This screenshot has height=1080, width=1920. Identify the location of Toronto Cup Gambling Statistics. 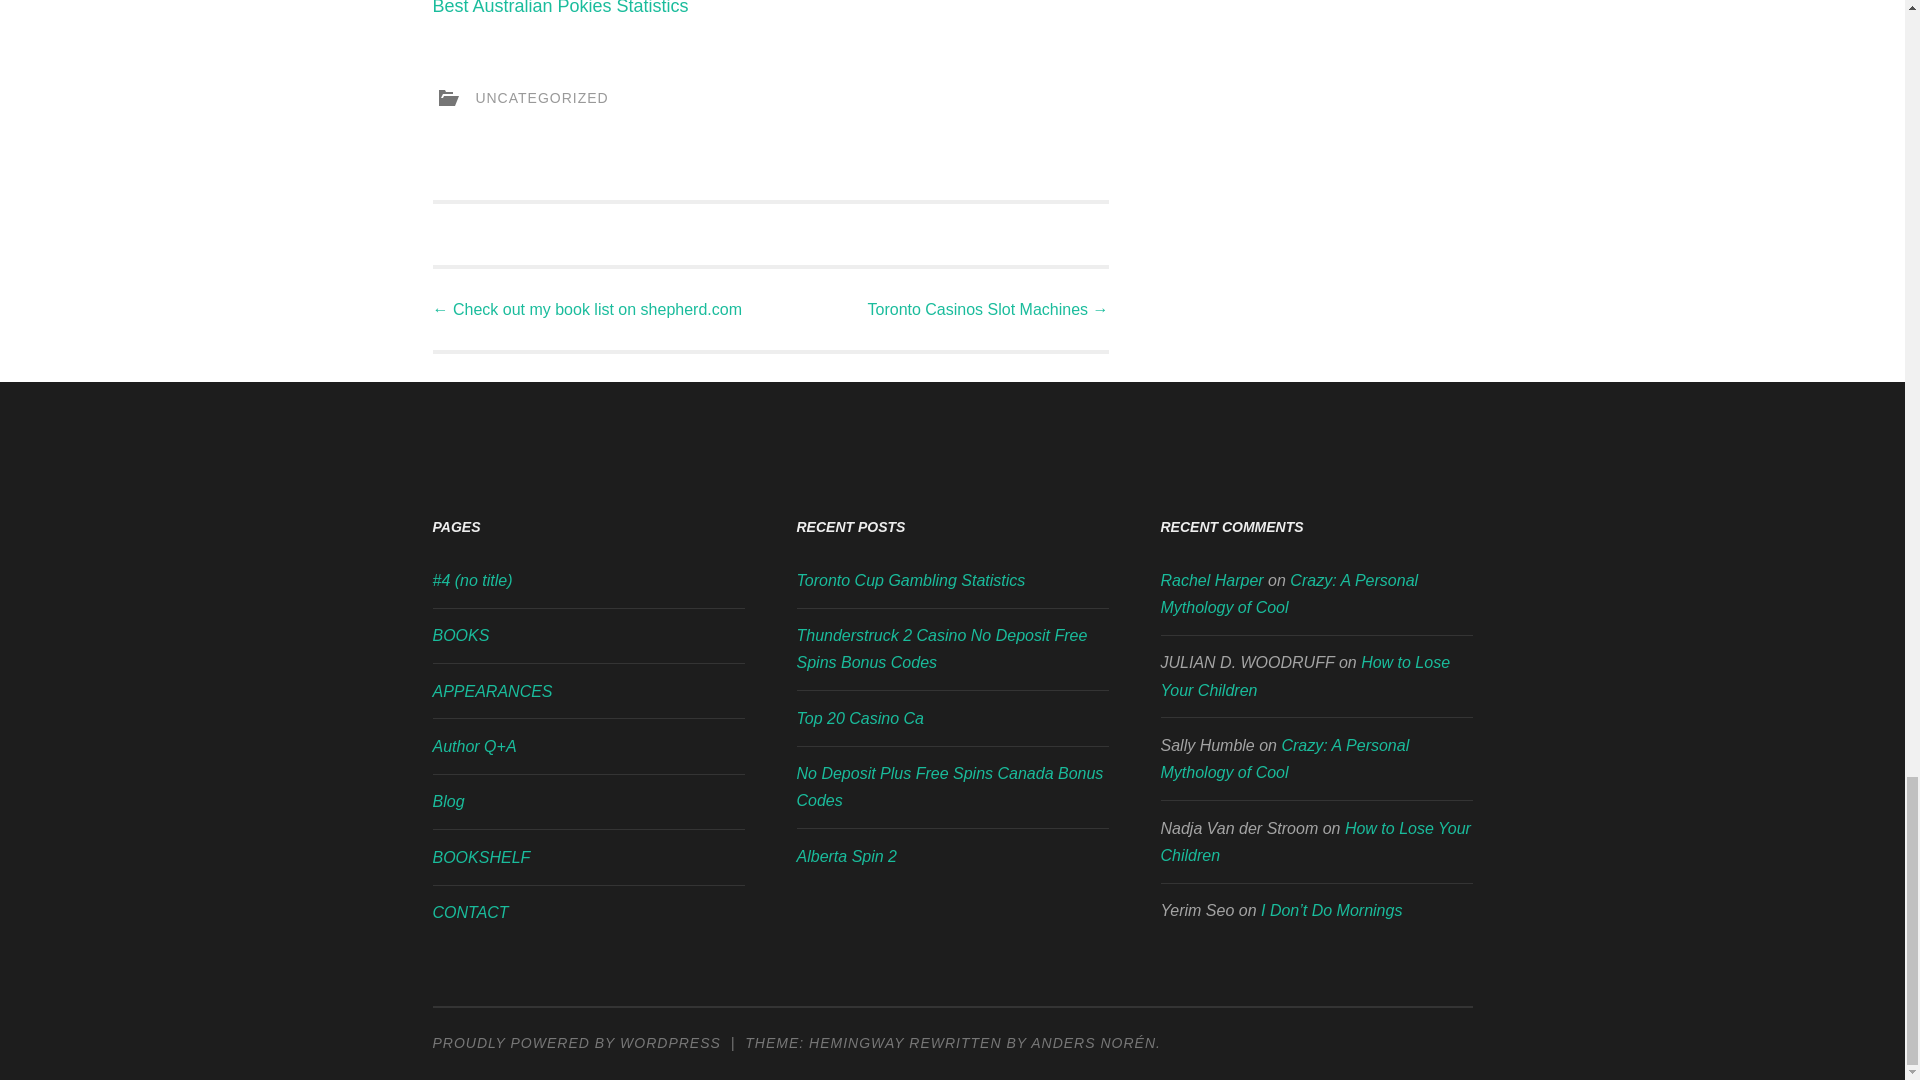
(910, 580).